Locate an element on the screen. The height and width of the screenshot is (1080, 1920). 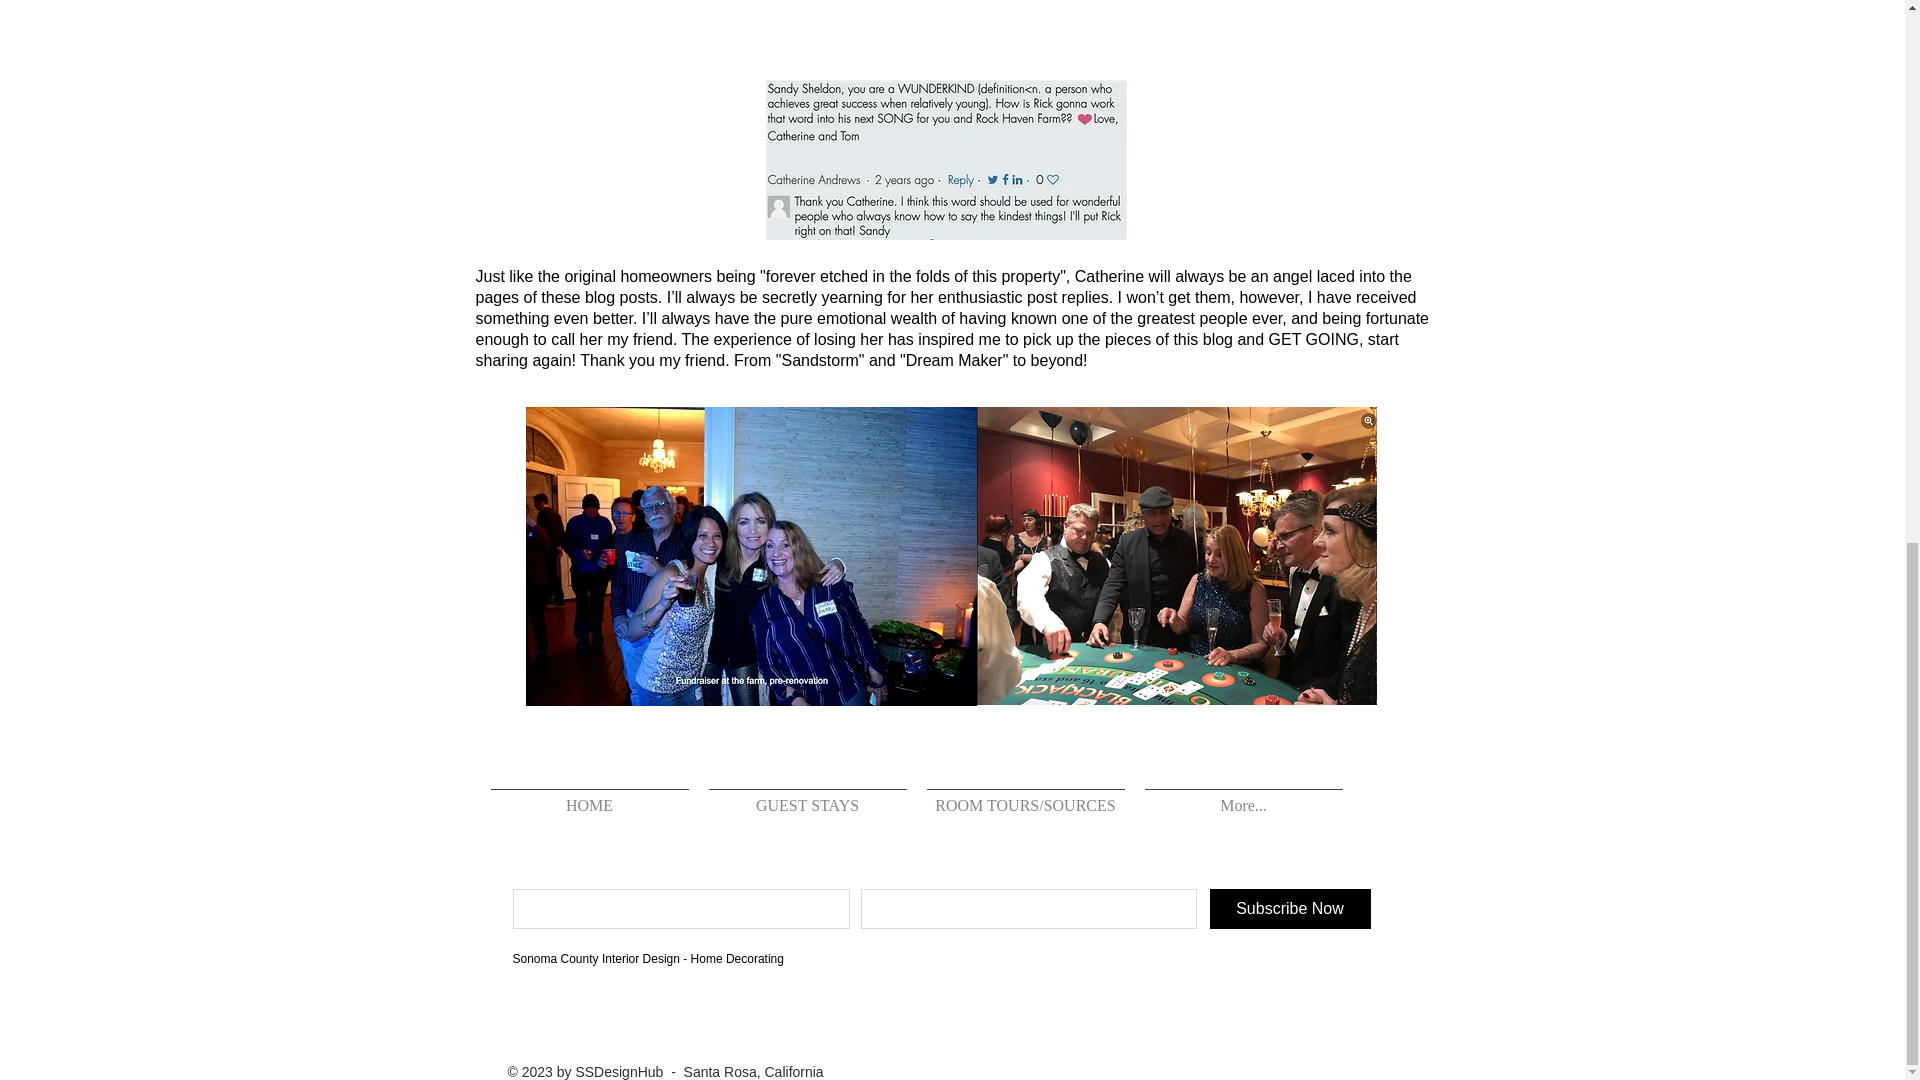
HOME is located at coordinates (589, 796).